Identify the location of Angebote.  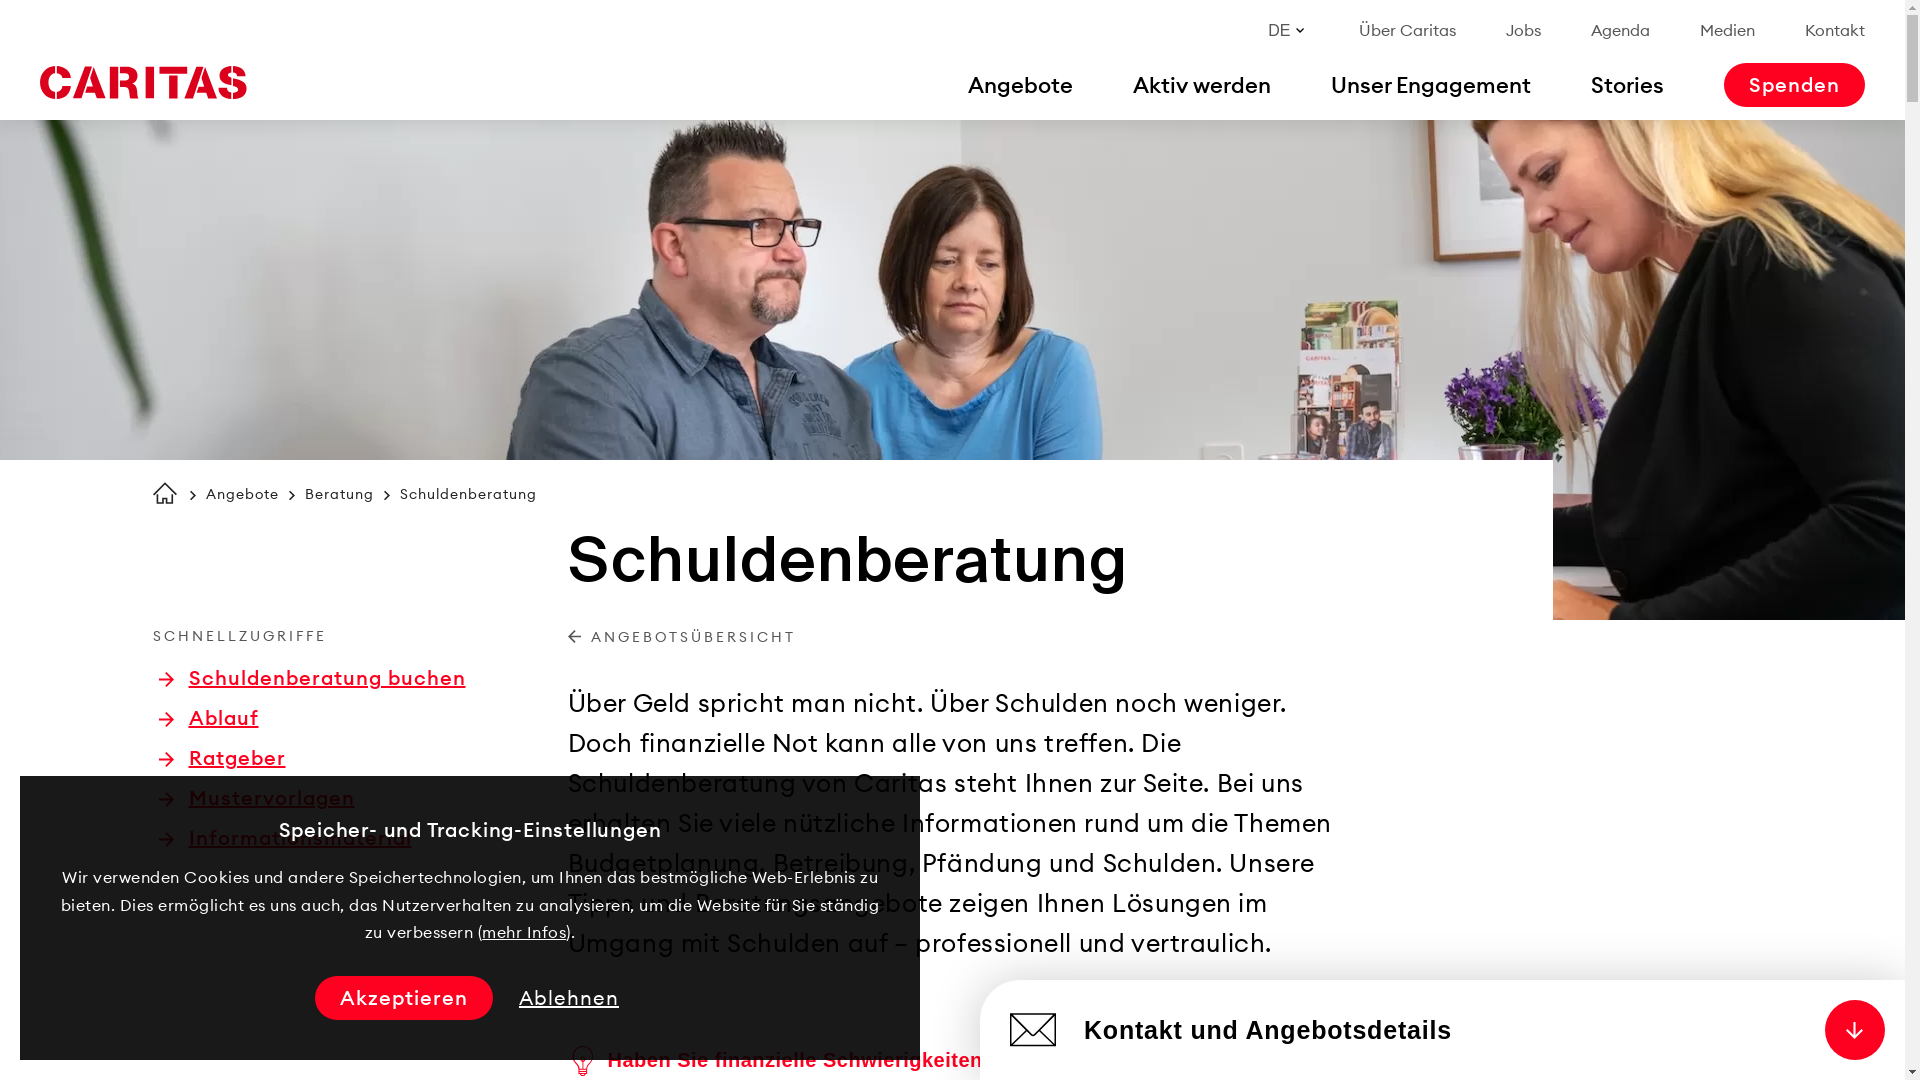
(1020, 85).